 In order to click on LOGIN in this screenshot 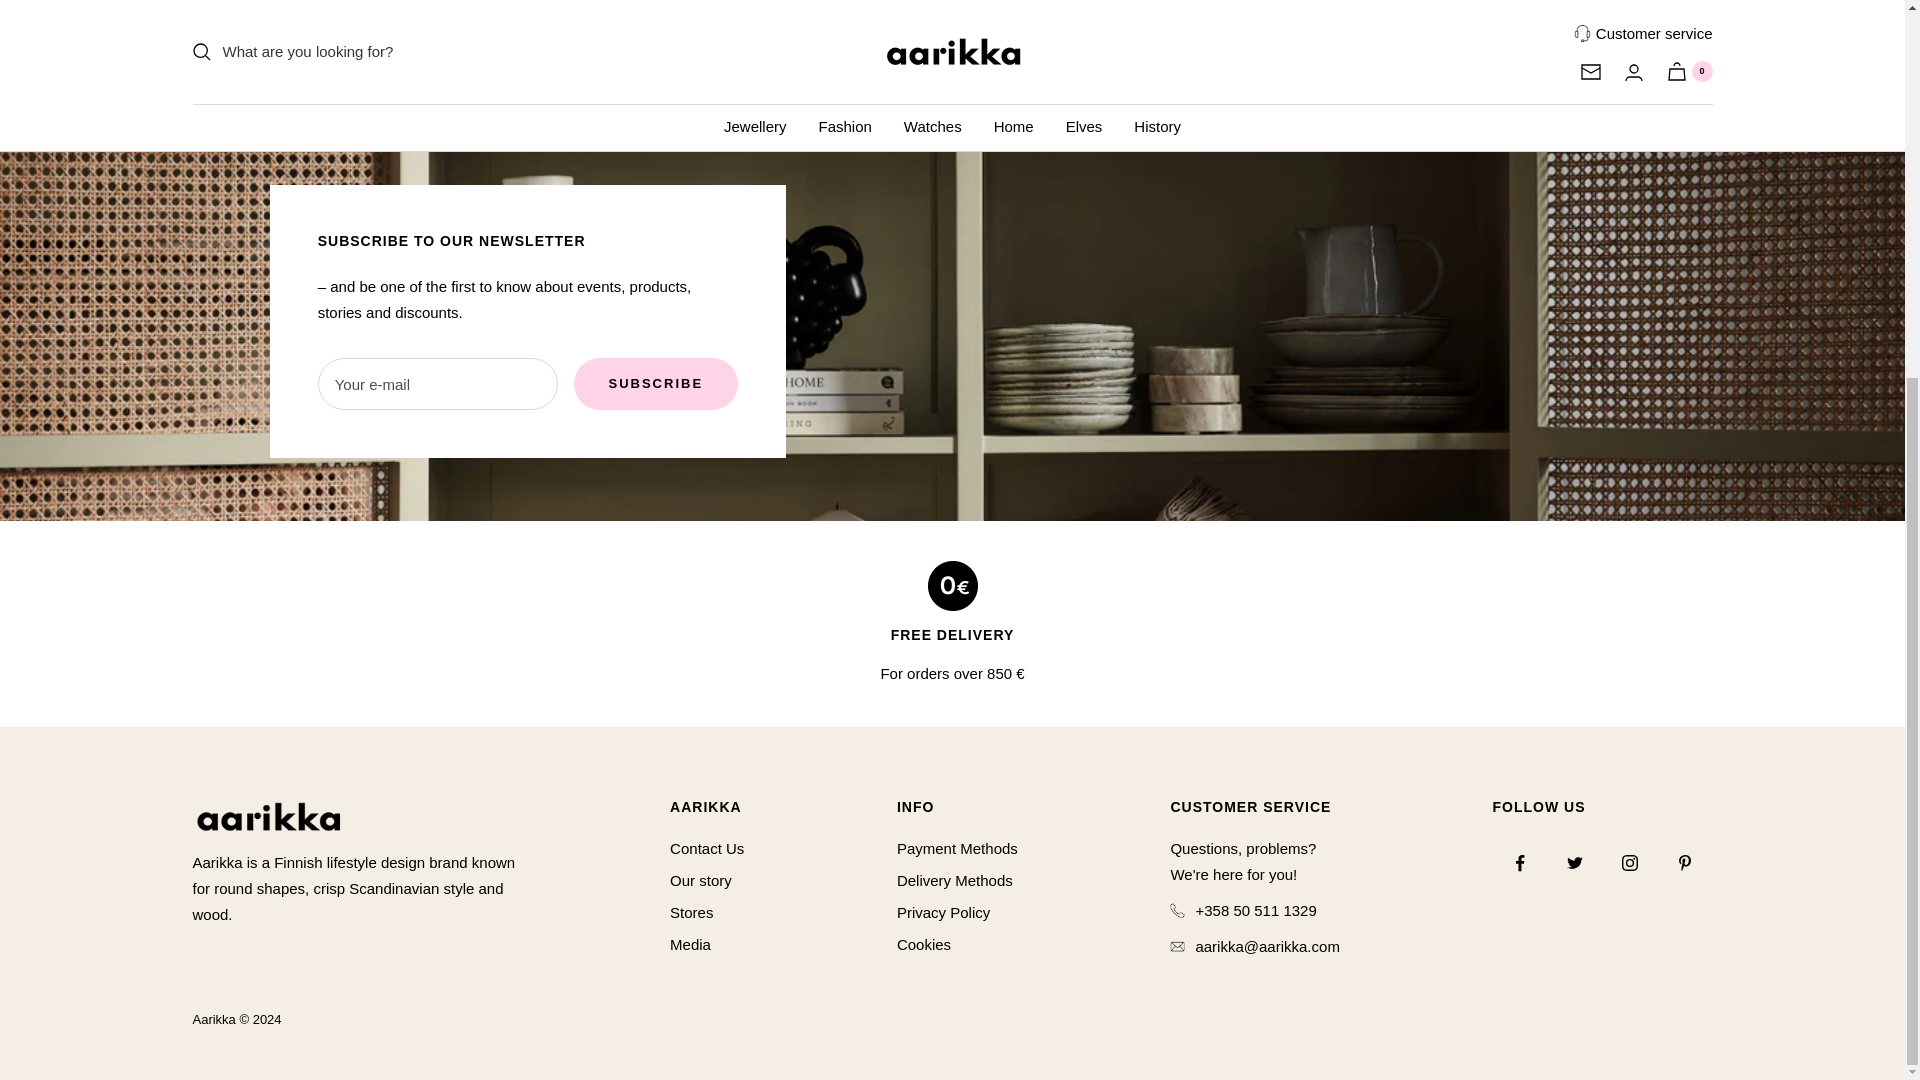, I will do `click(952, 14)`.